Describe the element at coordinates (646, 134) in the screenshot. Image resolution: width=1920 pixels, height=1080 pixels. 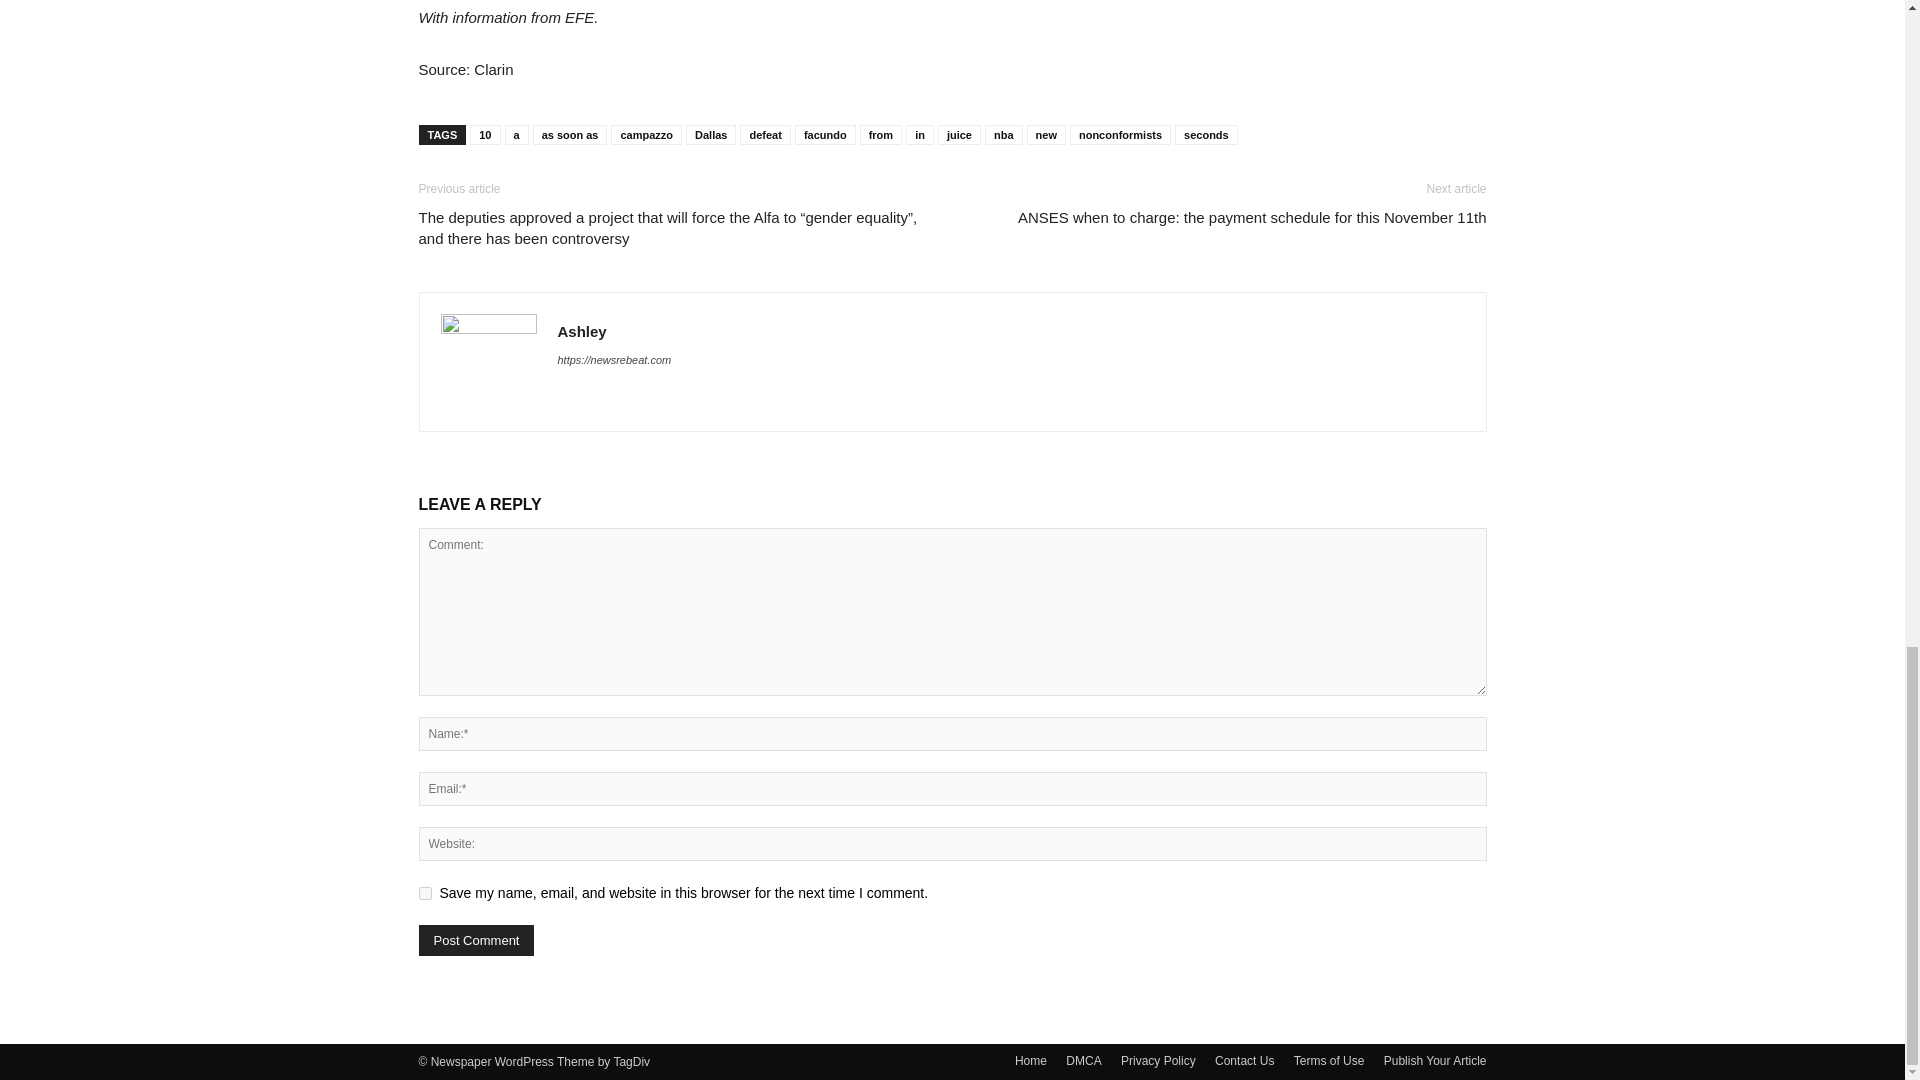
I see `campazzo` at that location.